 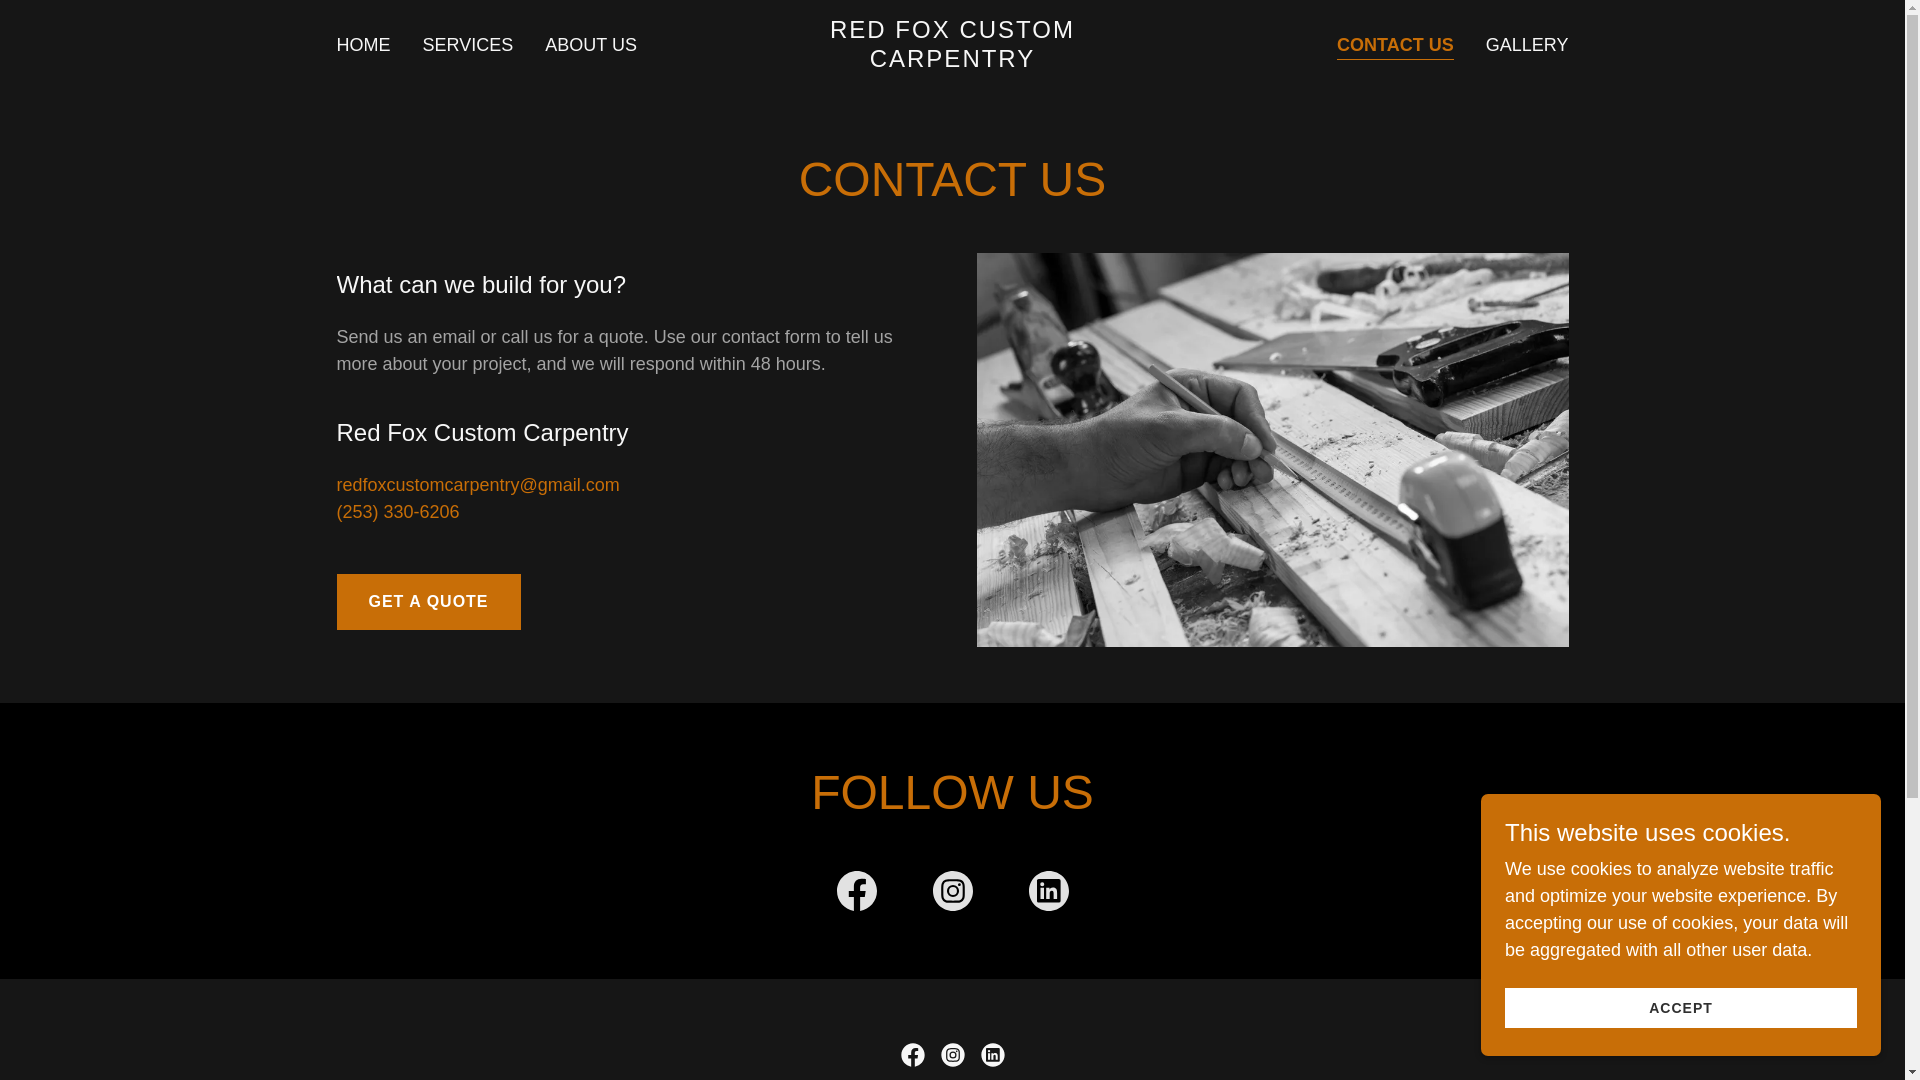 What do you see at coordinates (1527, 44) in the screenshot?
I see `GALLERY` at bounding box center [1527, 44].